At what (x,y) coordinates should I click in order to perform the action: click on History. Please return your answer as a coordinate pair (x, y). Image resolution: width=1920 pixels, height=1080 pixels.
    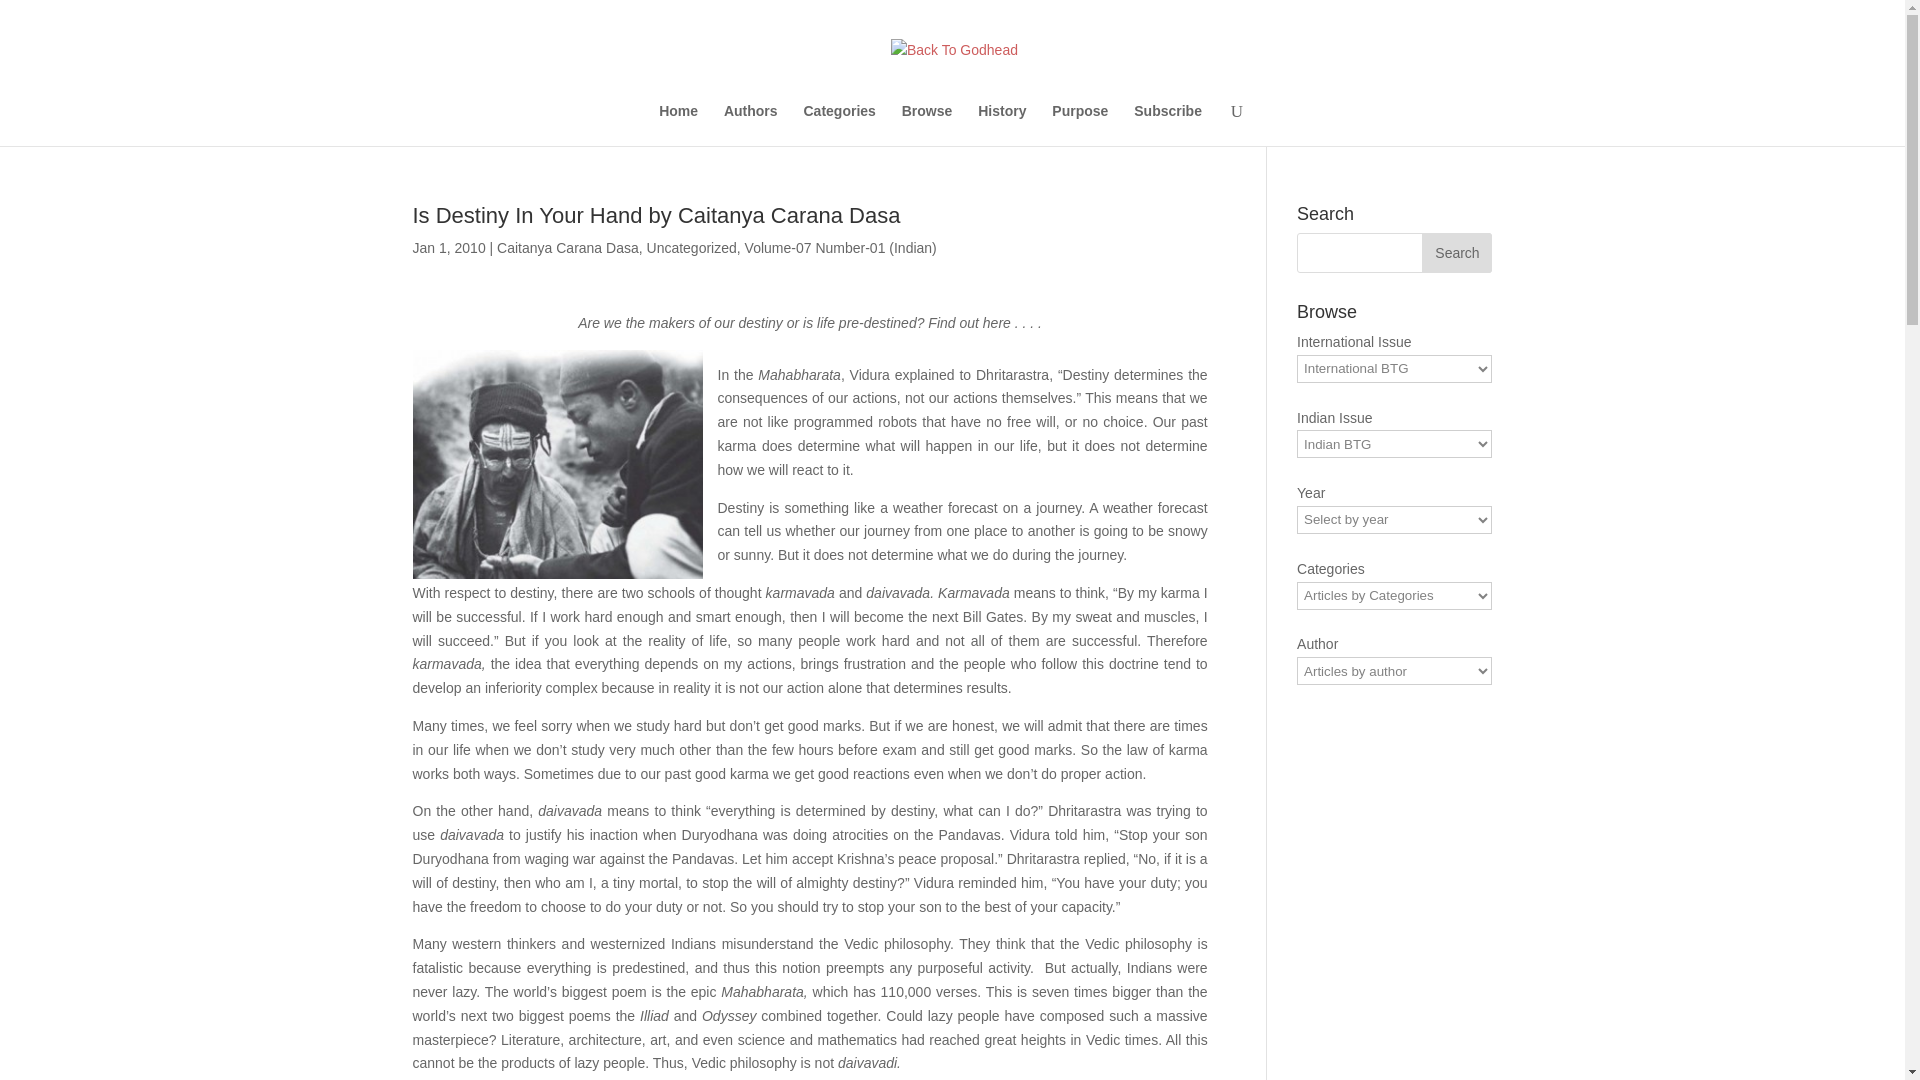
    Looking at the image, I should click on (1001, 124).